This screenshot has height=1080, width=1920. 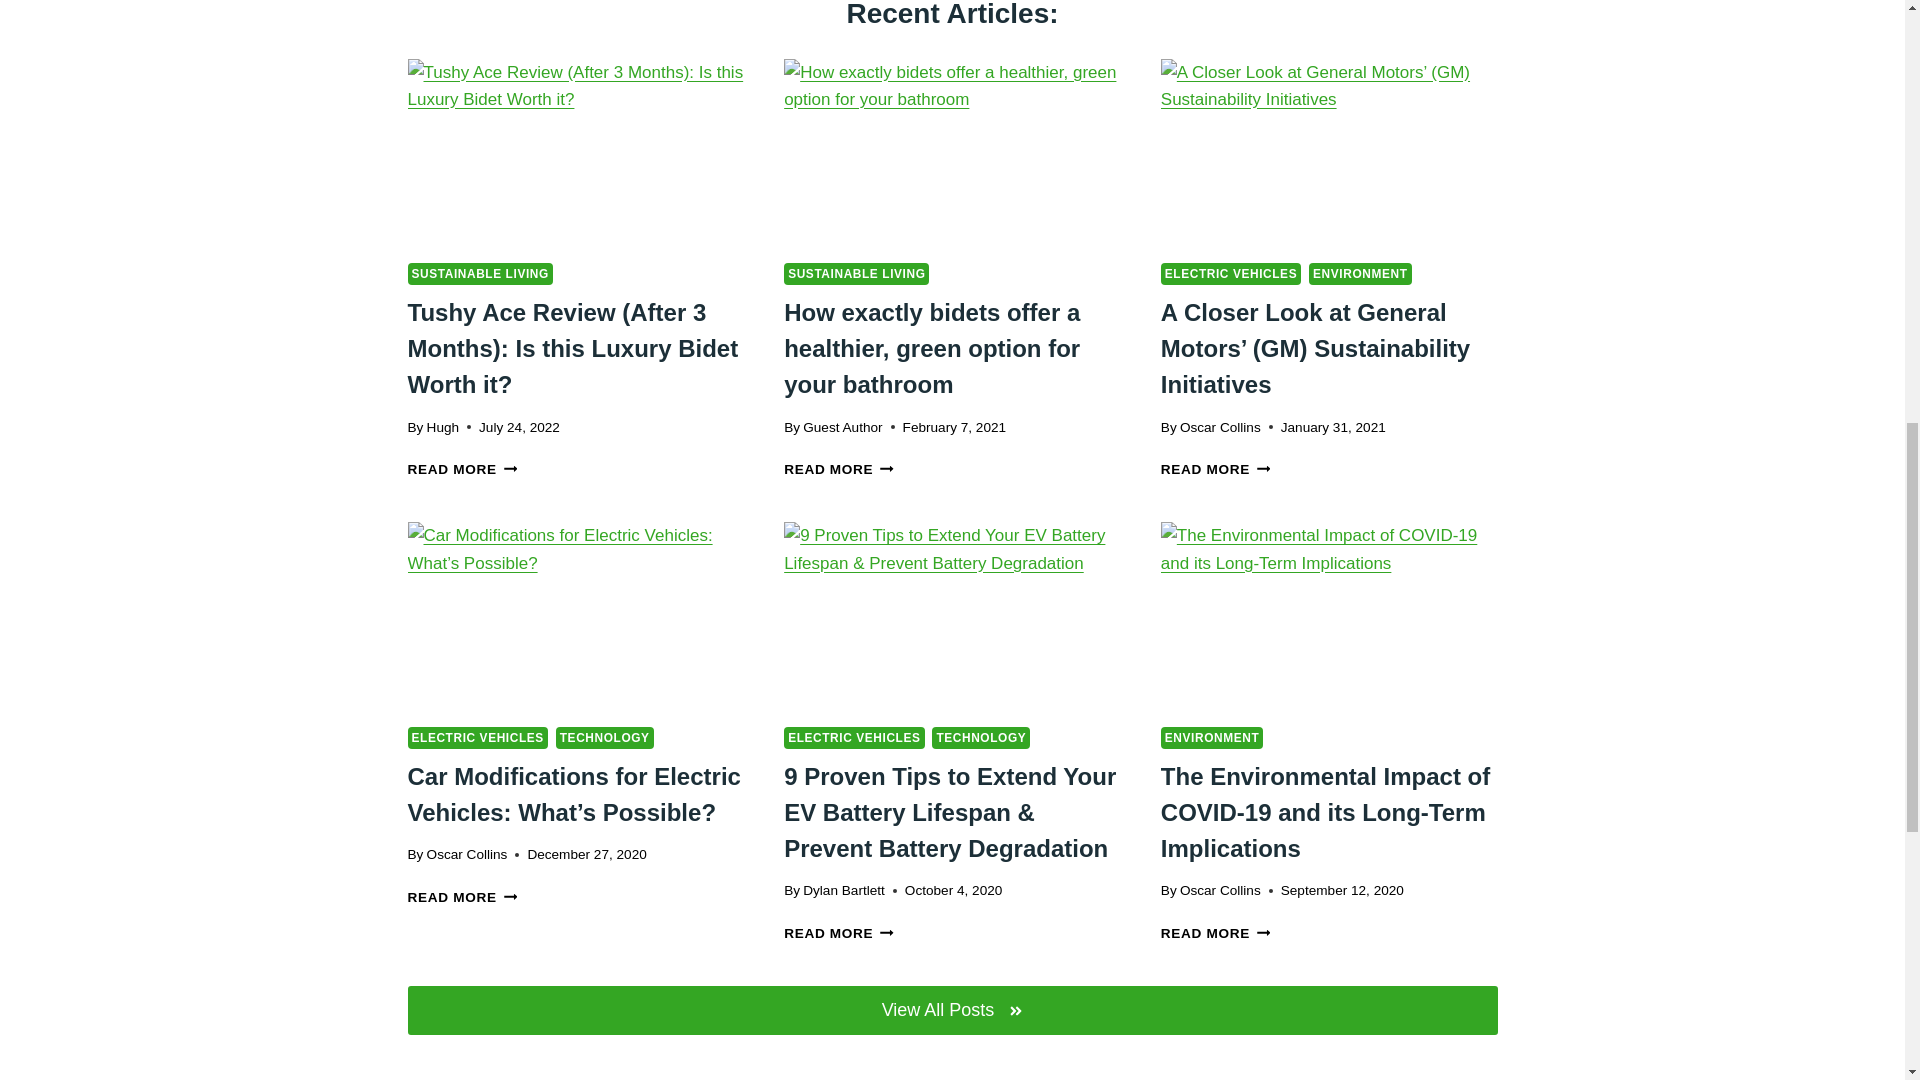 I want to click on READ MORE, so click(x=1216, y=470).